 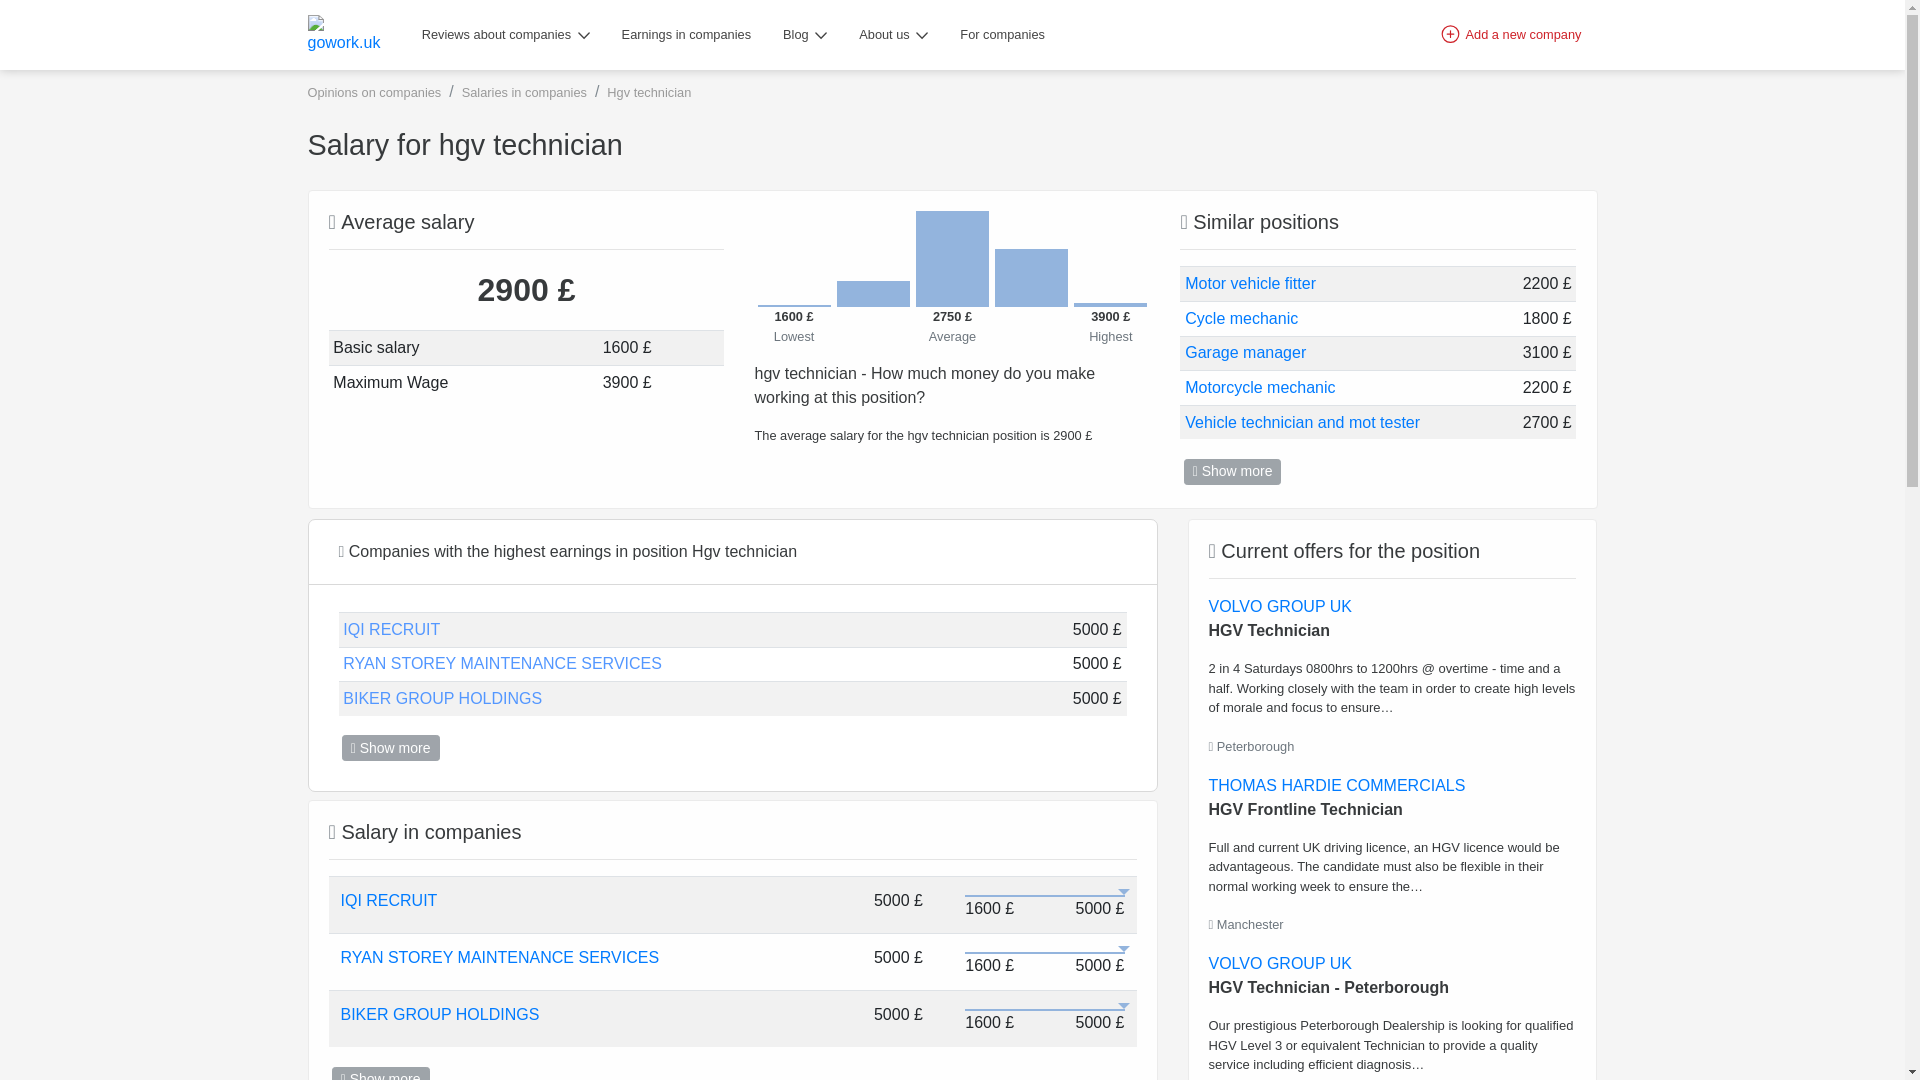 What do you see at coordinates (1259, 387) in the screenshot?
I see `motorcycle mechanic` at bounding box center [1259, 387].